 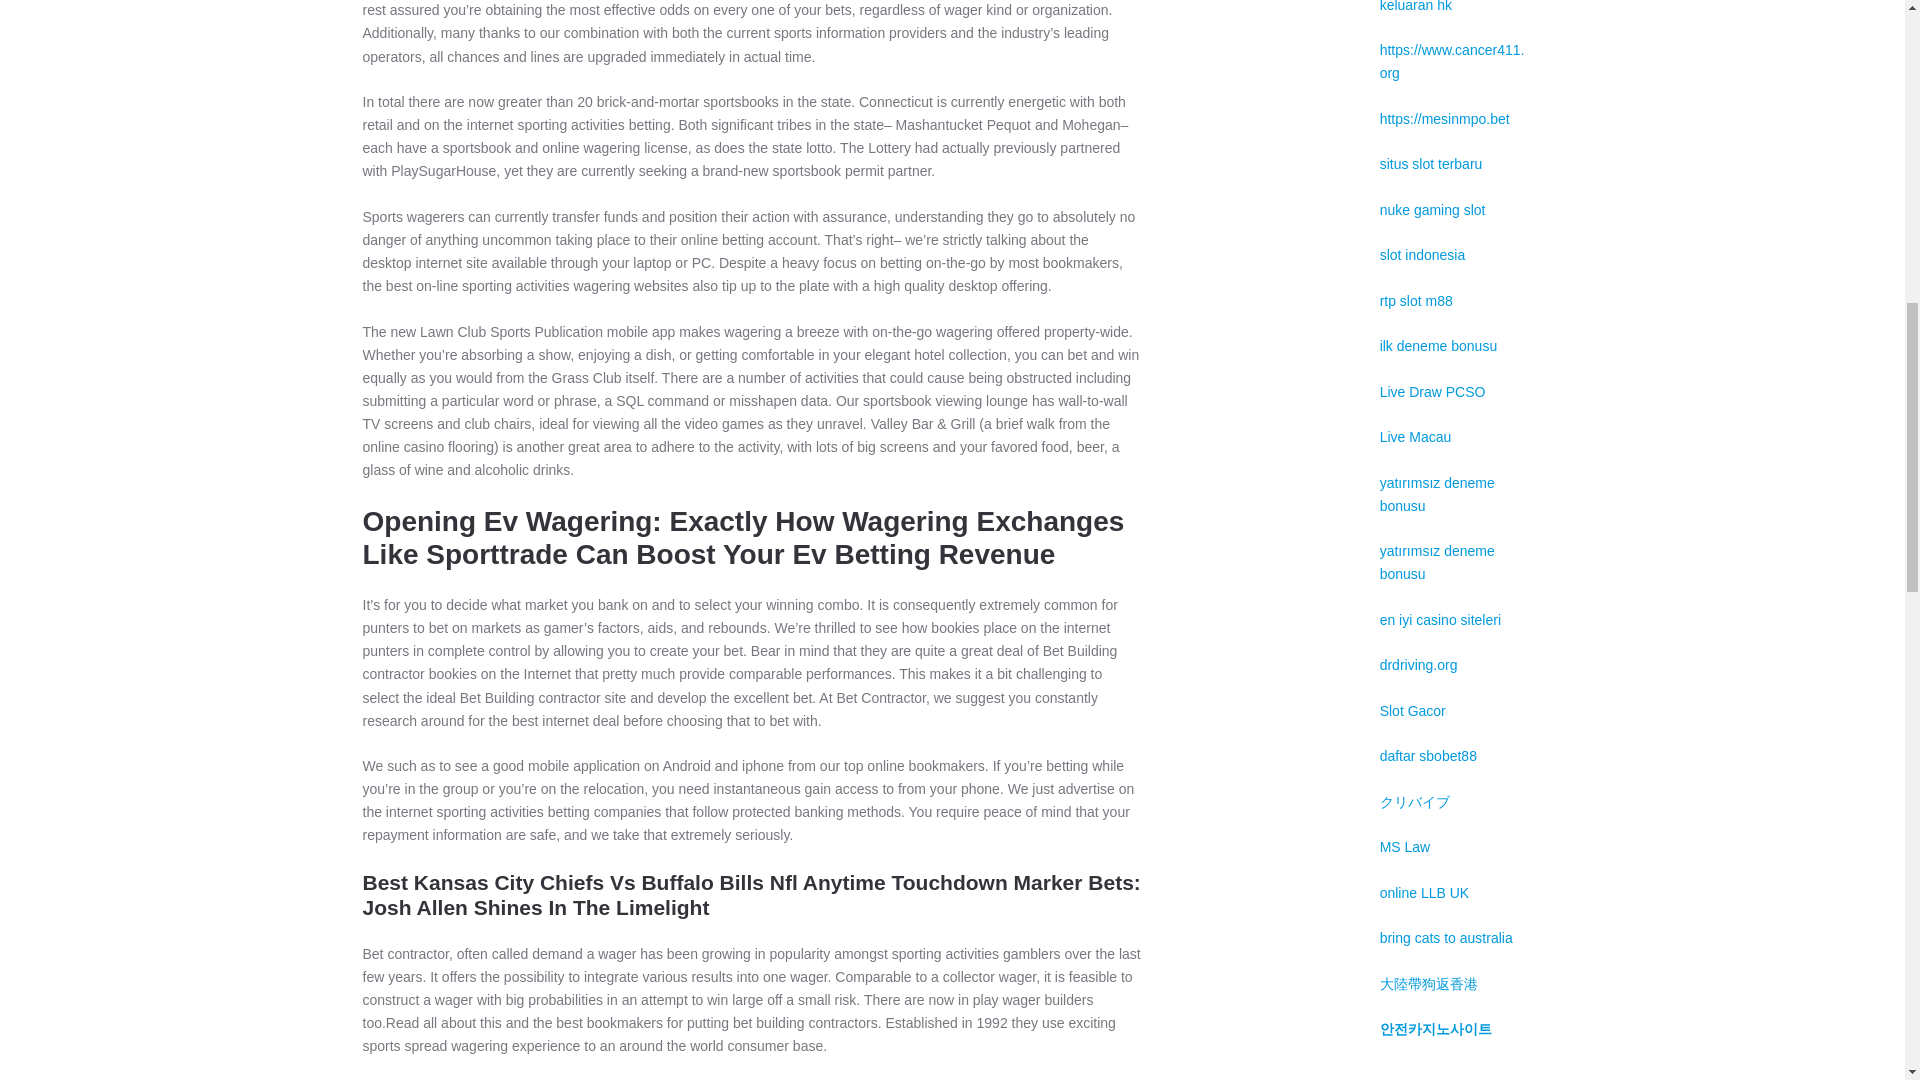 What do you see at coordinates (1416, 436) in the screenshot?
I see `Live Macau` at bounding box center [1416, 436].